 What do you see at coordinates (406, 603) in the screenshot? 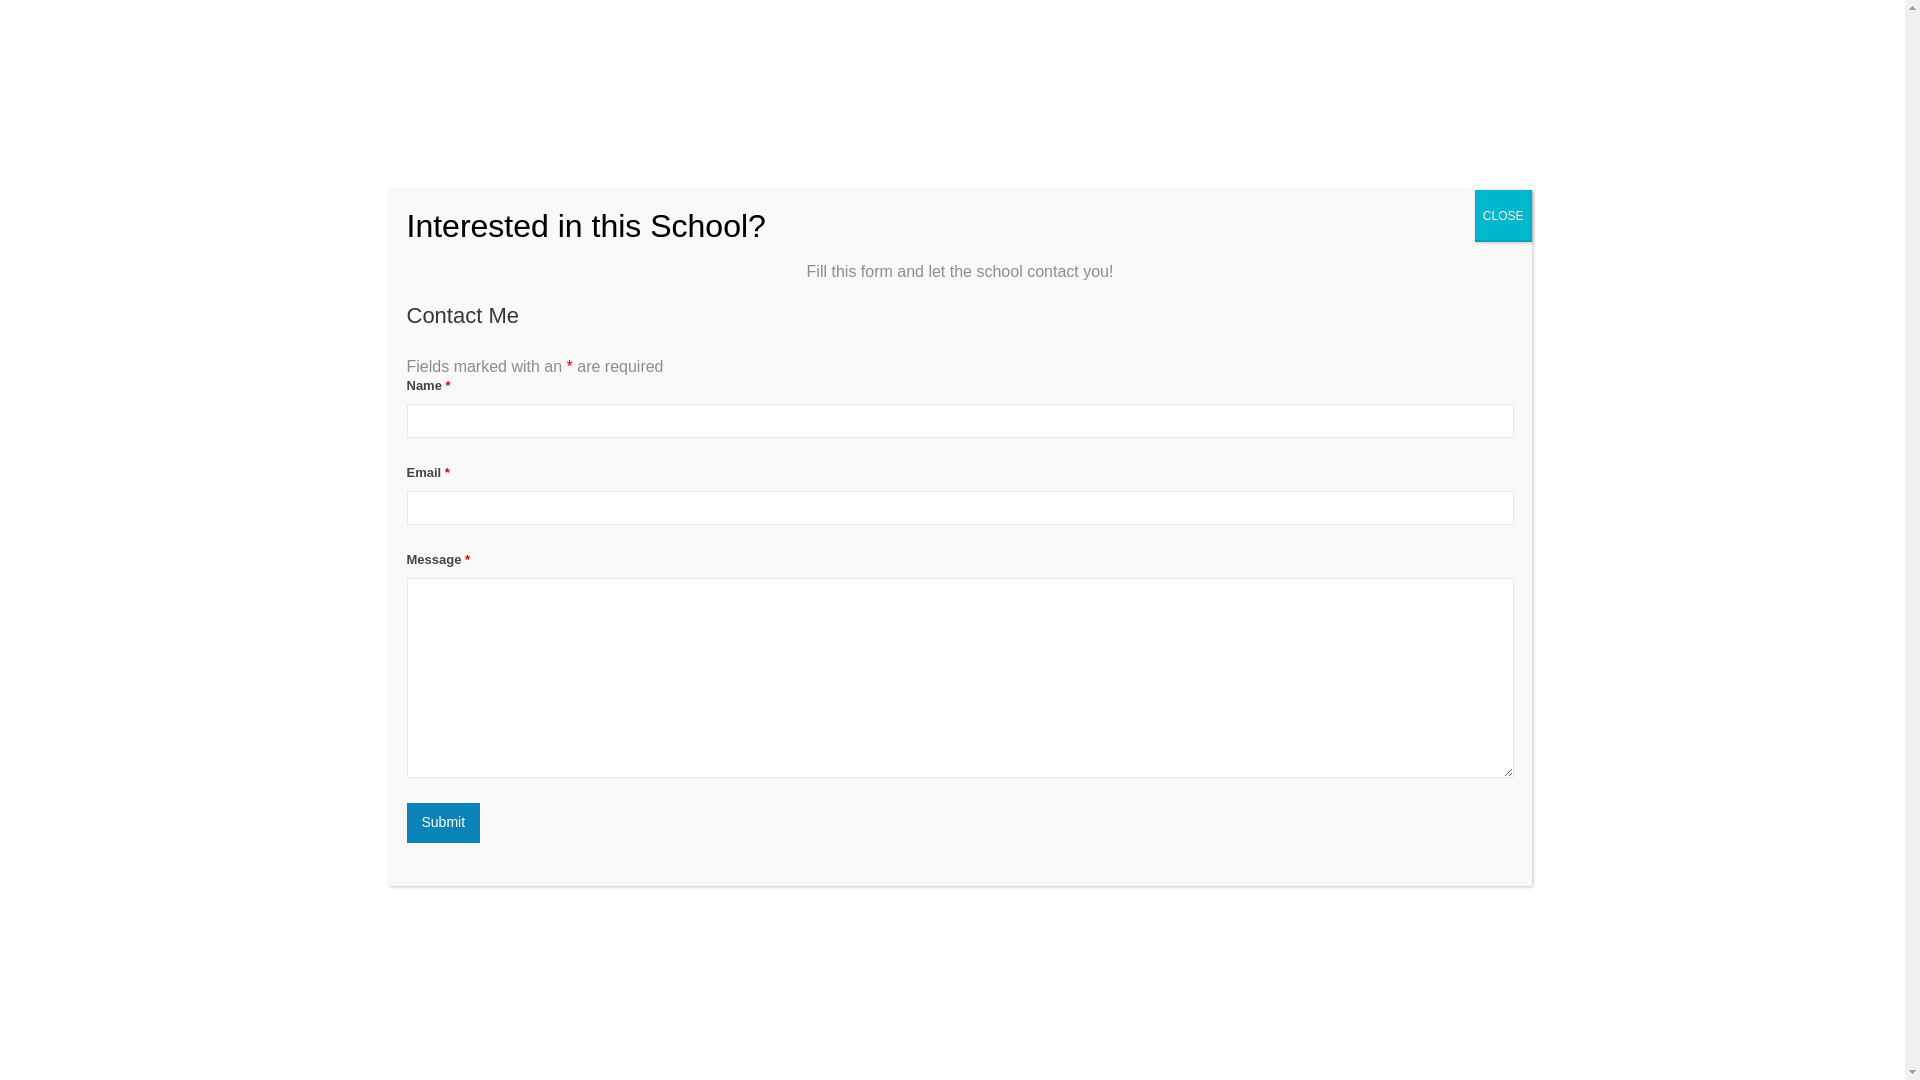
I see `Description` at bounding box center [406, 603].